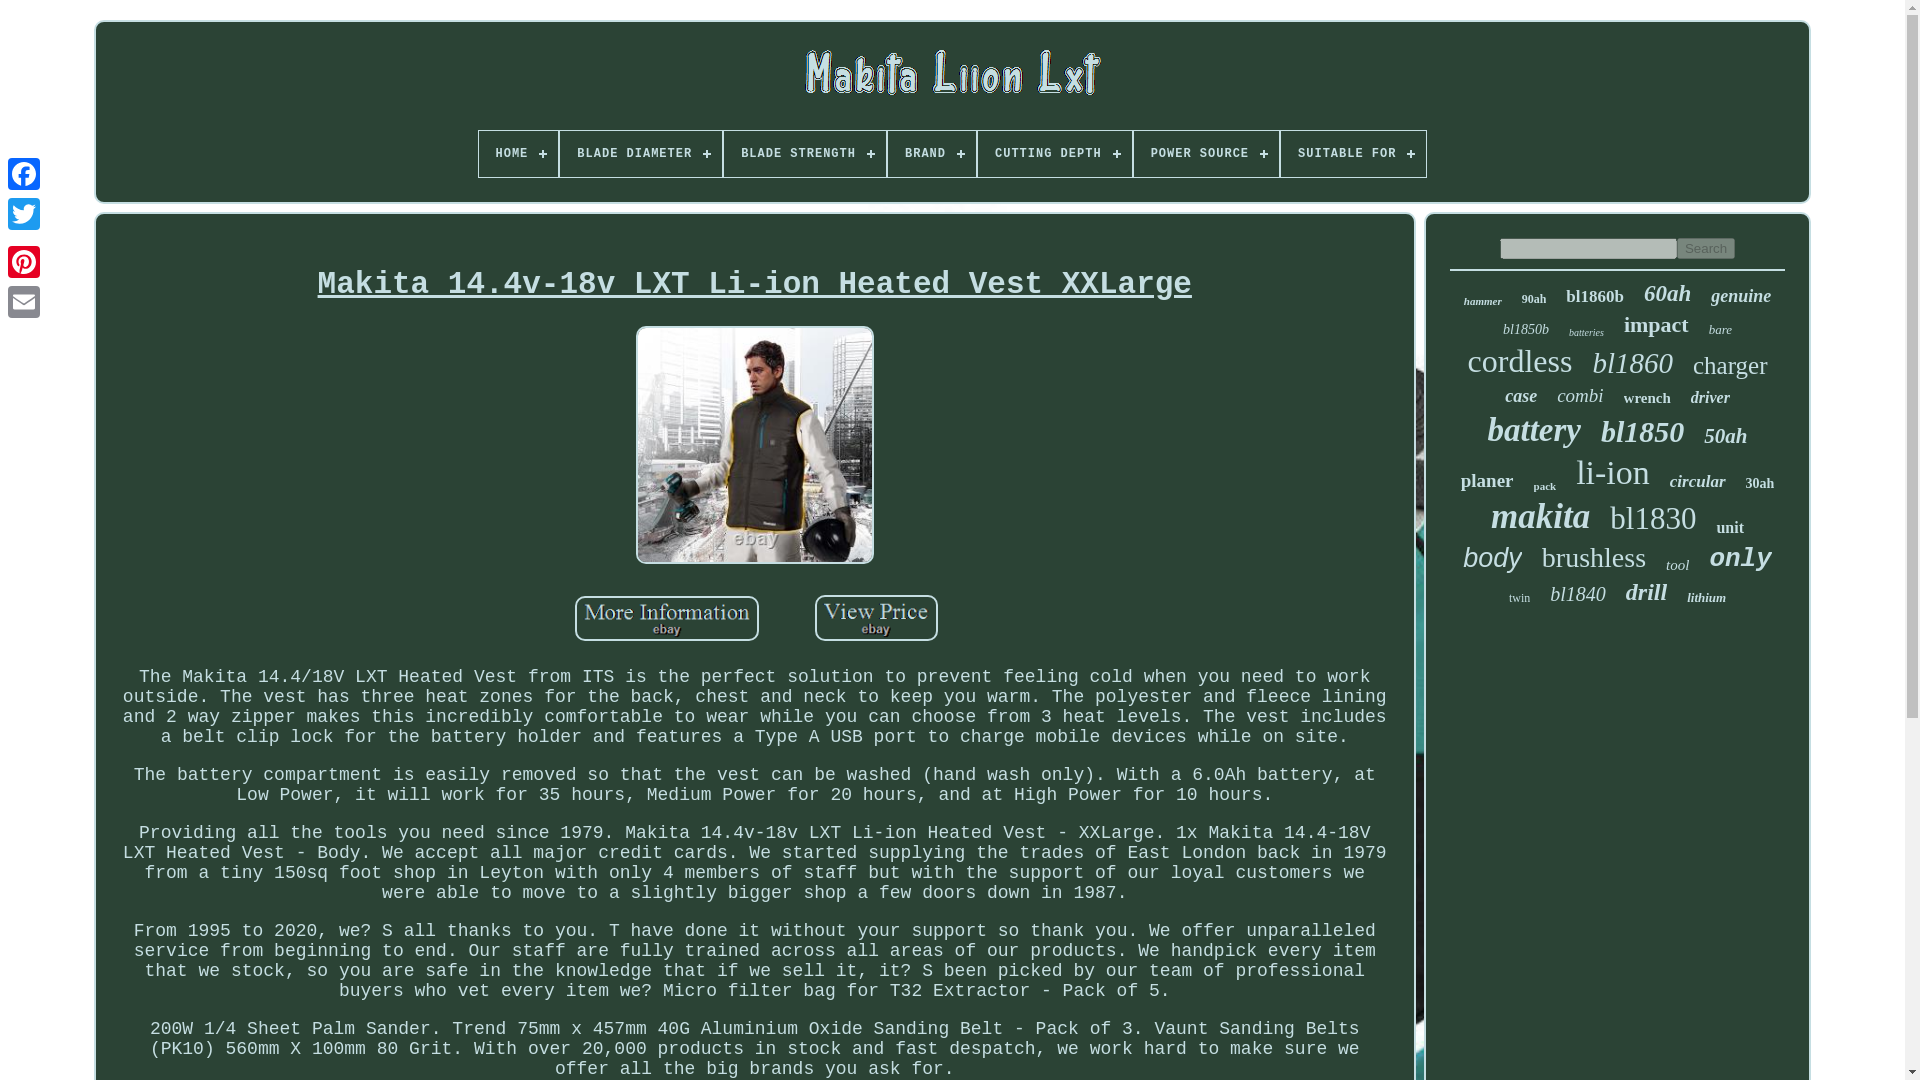 This screenshot has height=1080, width=1920. What do you see at coordinates (931, 154) in the screenshot?
I see `BRAND` at bounding box center [931, 154].